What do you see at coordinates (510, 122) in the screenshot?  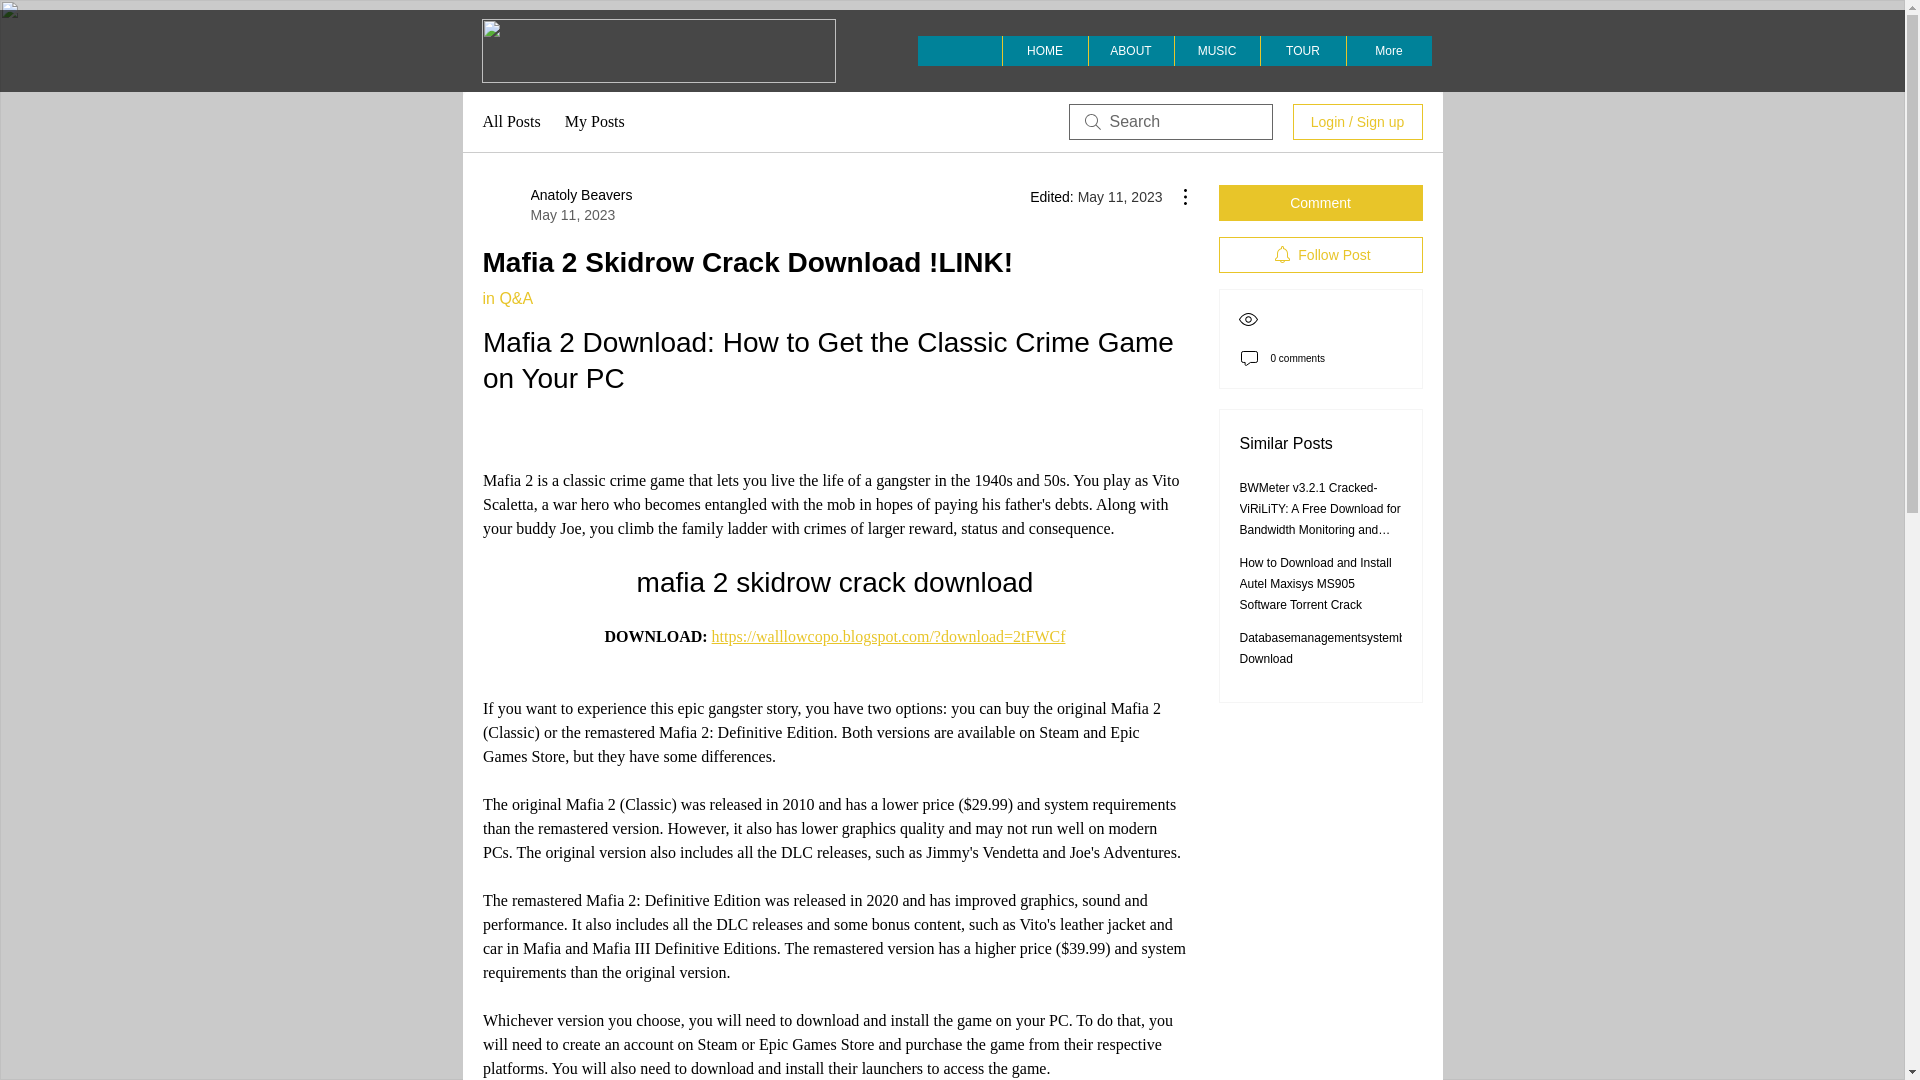 I see `All Posts` at bounding box center [510, 122].